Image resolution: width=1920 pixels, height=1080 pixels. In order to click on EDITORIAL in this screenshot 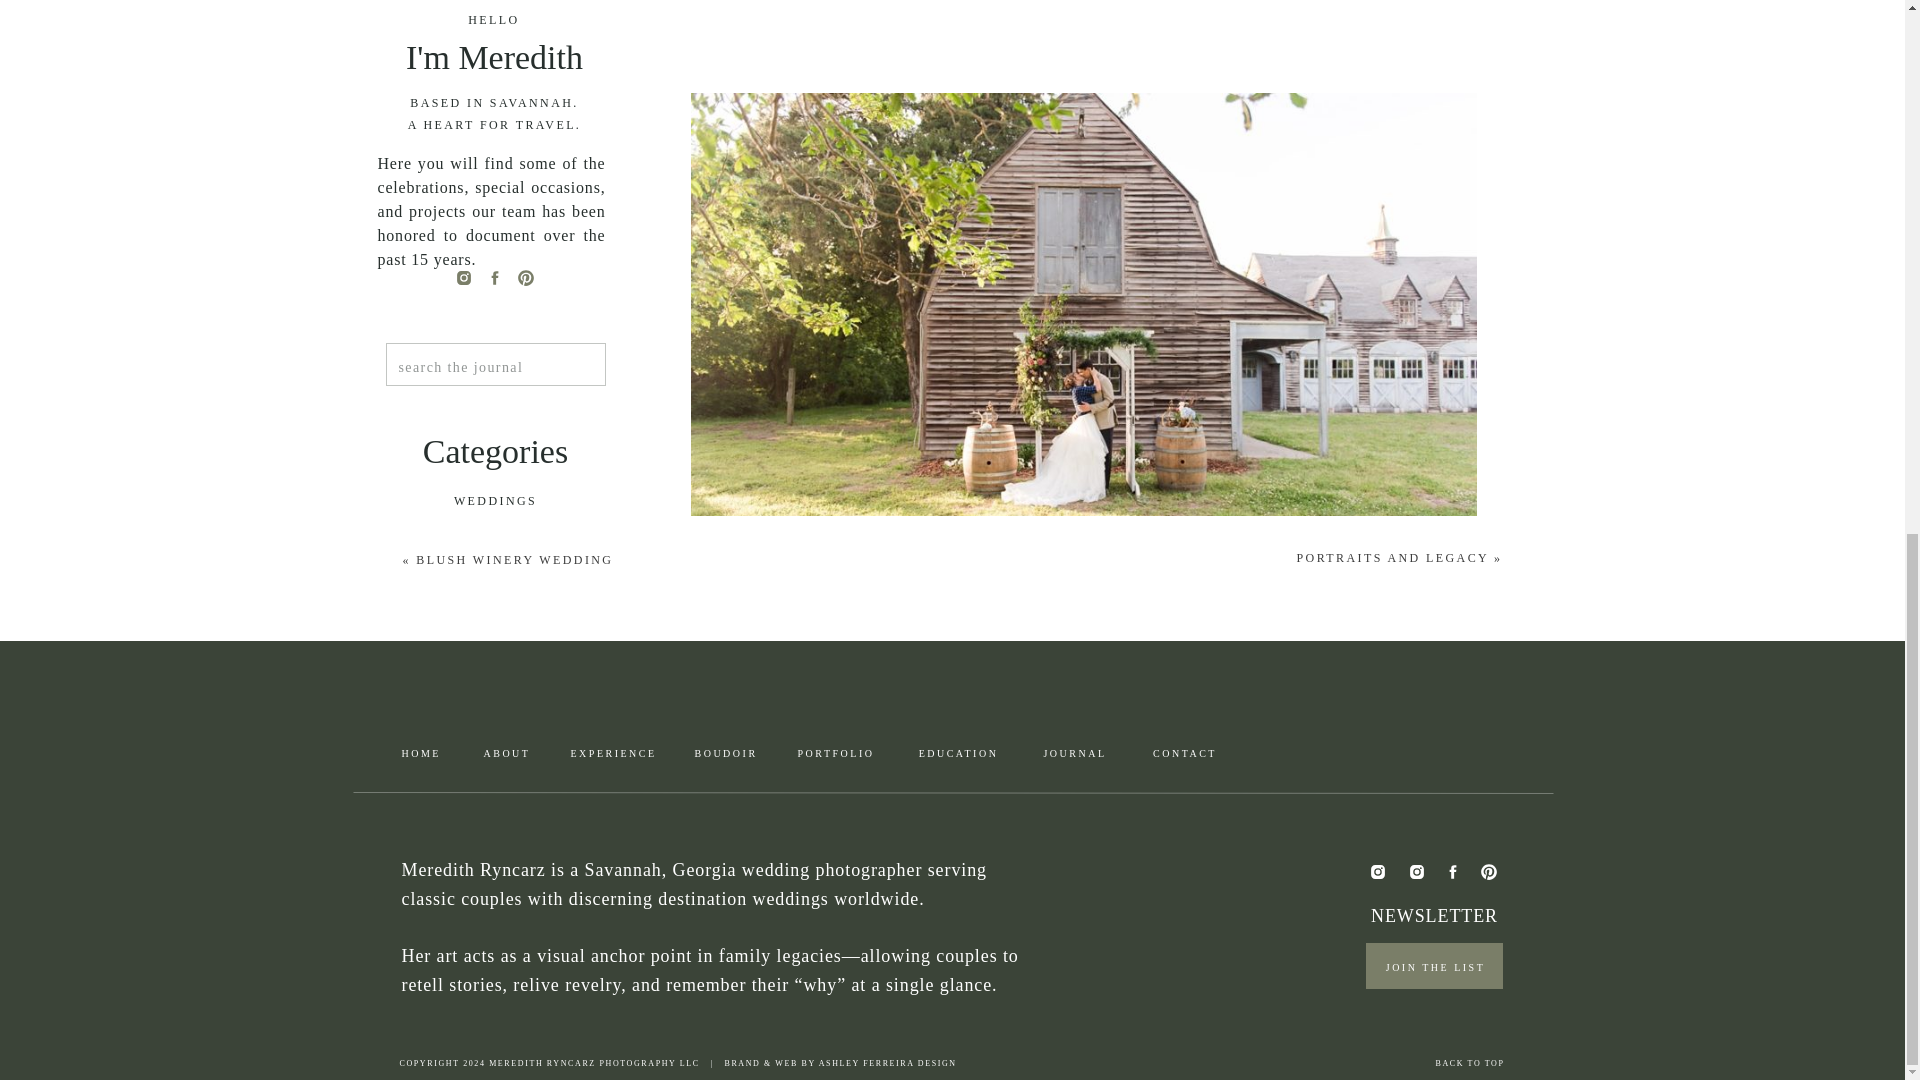, I will do `click(496, 666)`.